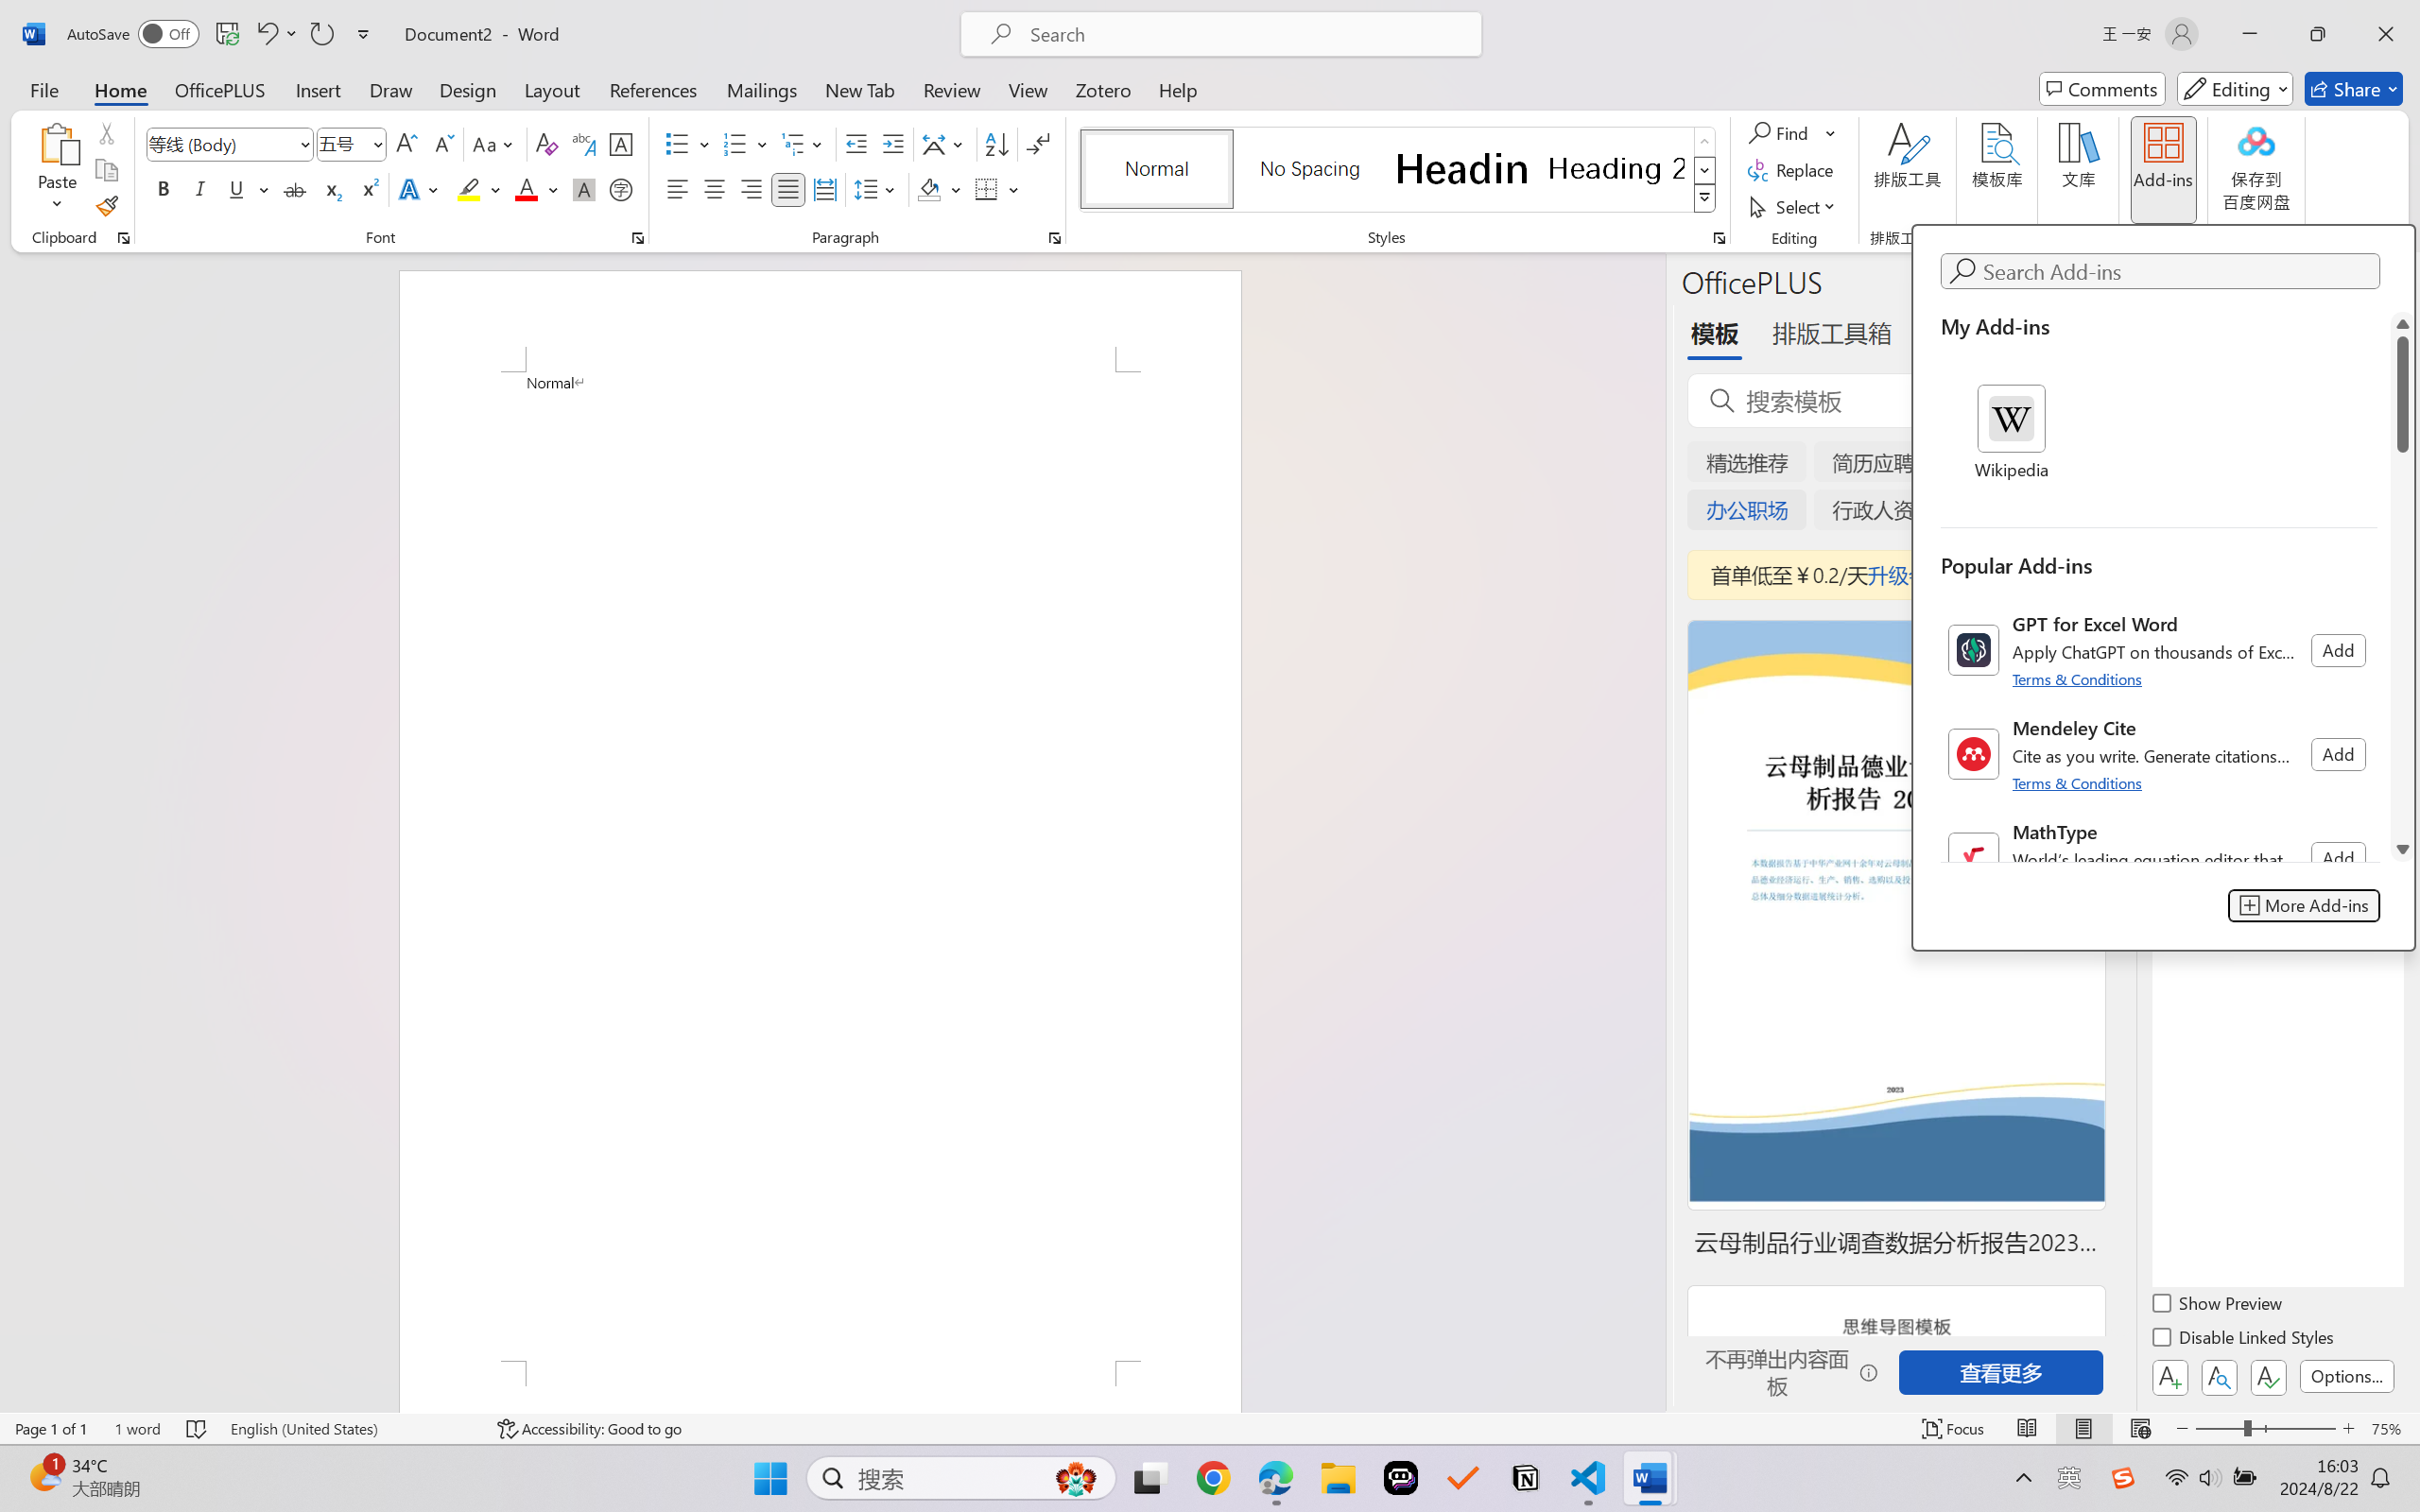 The height and width of the screenshot is (1512, 2420). What do you see at coordinates (1102, 89) in the screenshot?
I see `Zotero` at bounding box center [1102, 89].